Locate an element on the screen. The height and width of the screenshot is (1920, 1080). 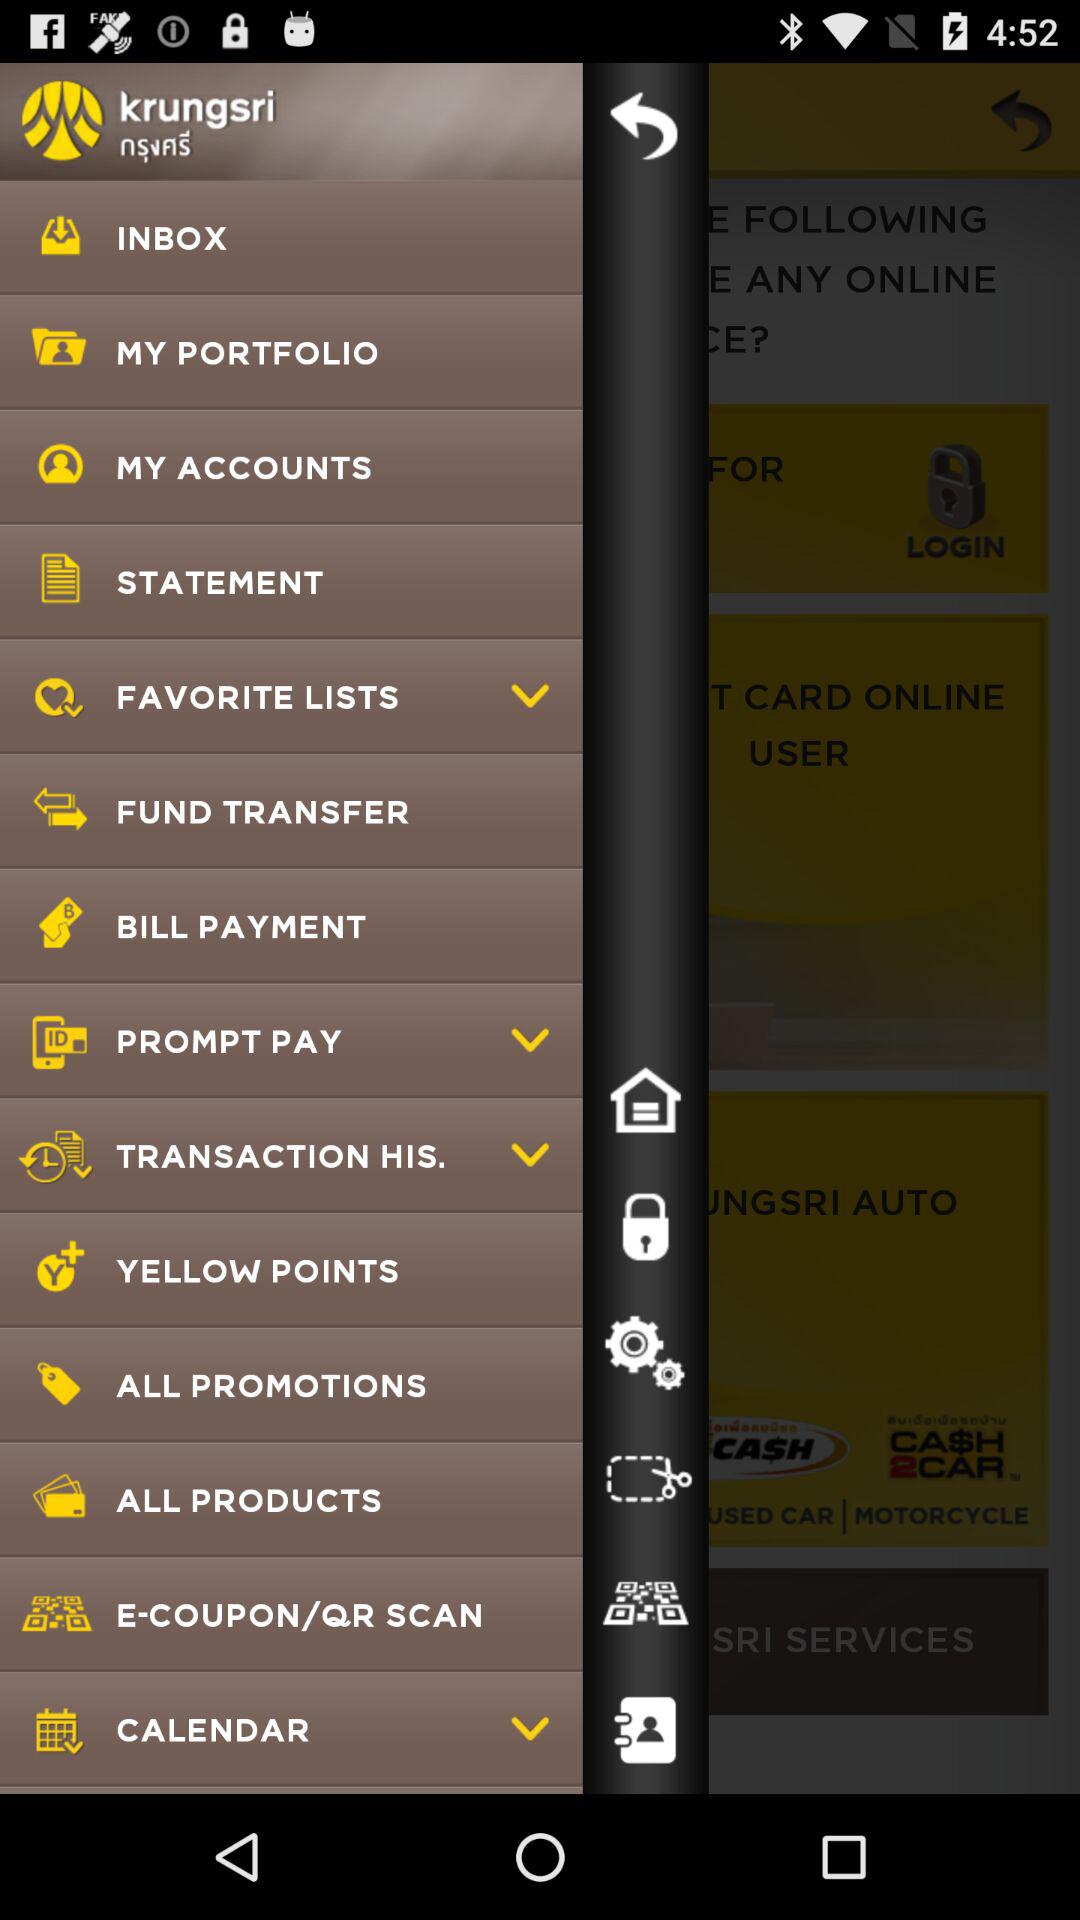
view qr code is located at coordinates (645, 1605).